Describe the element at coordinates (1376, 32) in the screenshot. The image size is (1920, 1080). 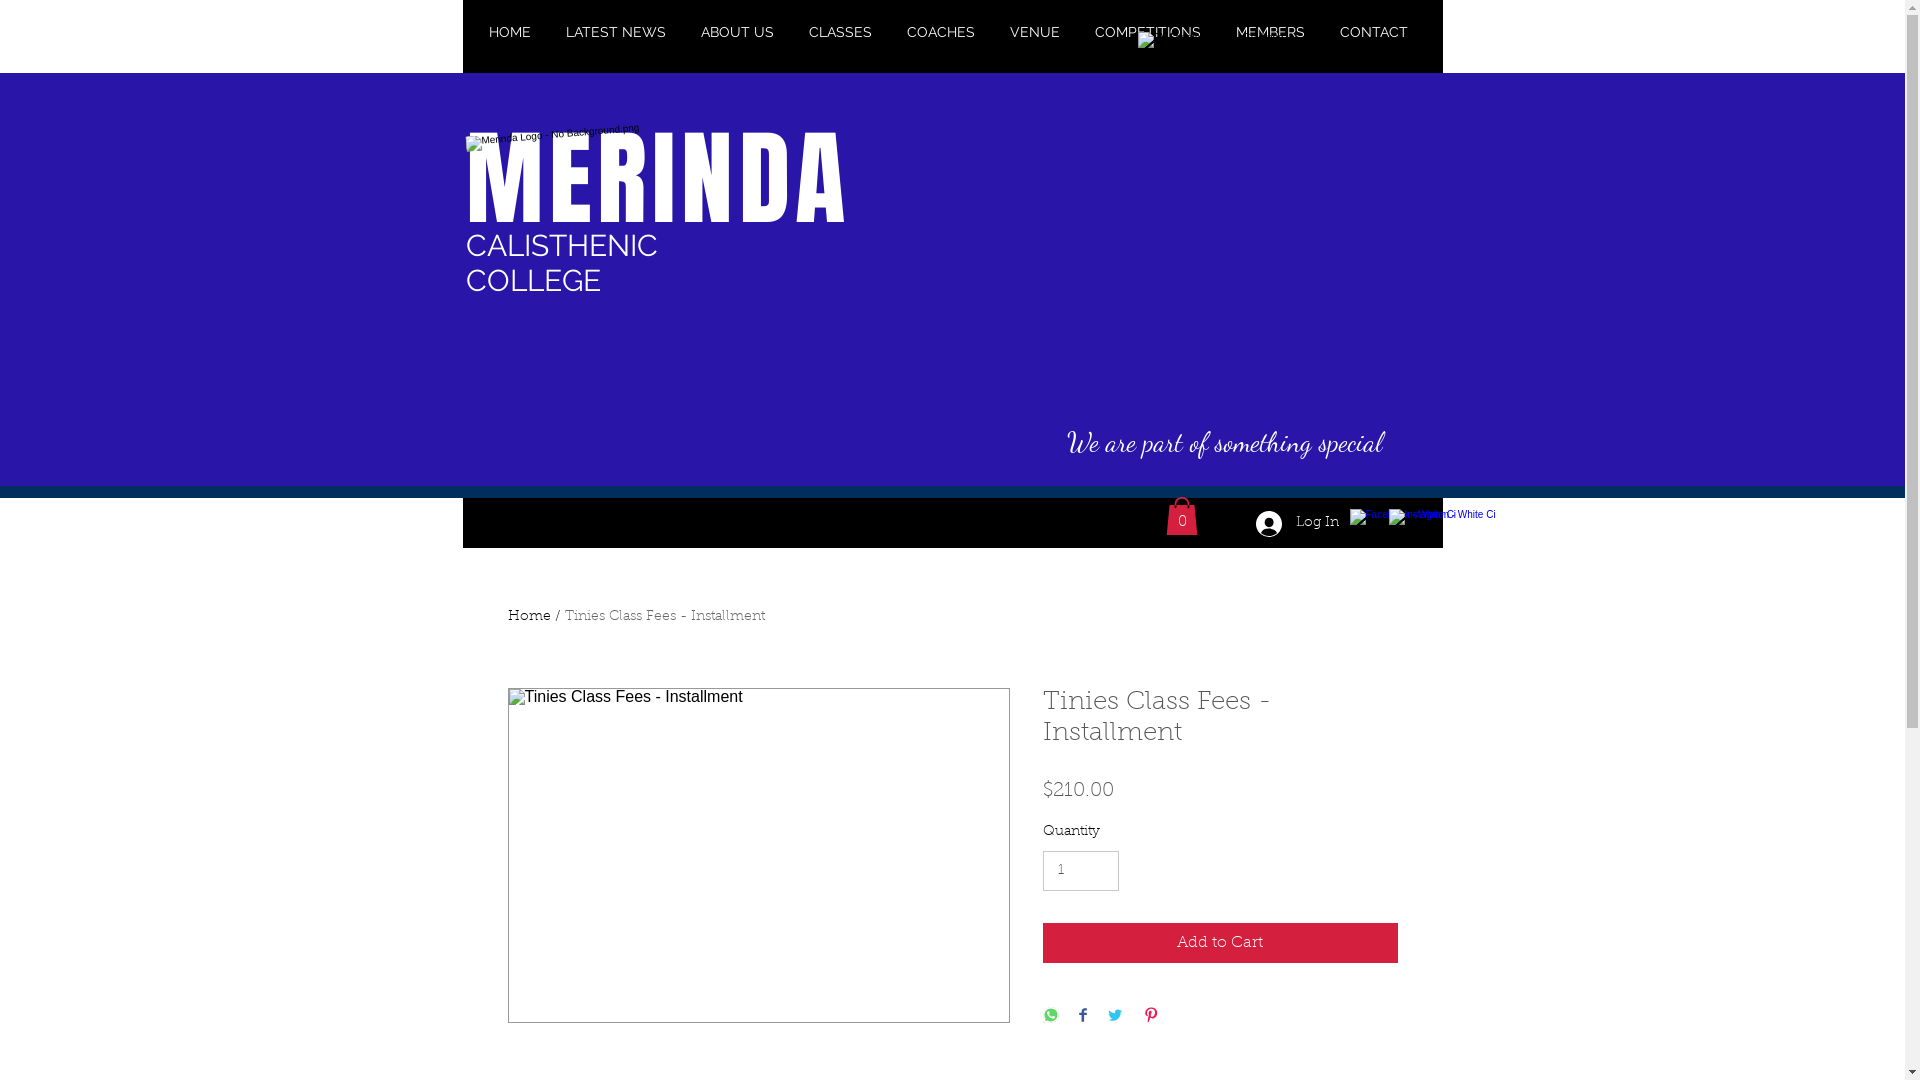
I see `CONTACT` at that location.